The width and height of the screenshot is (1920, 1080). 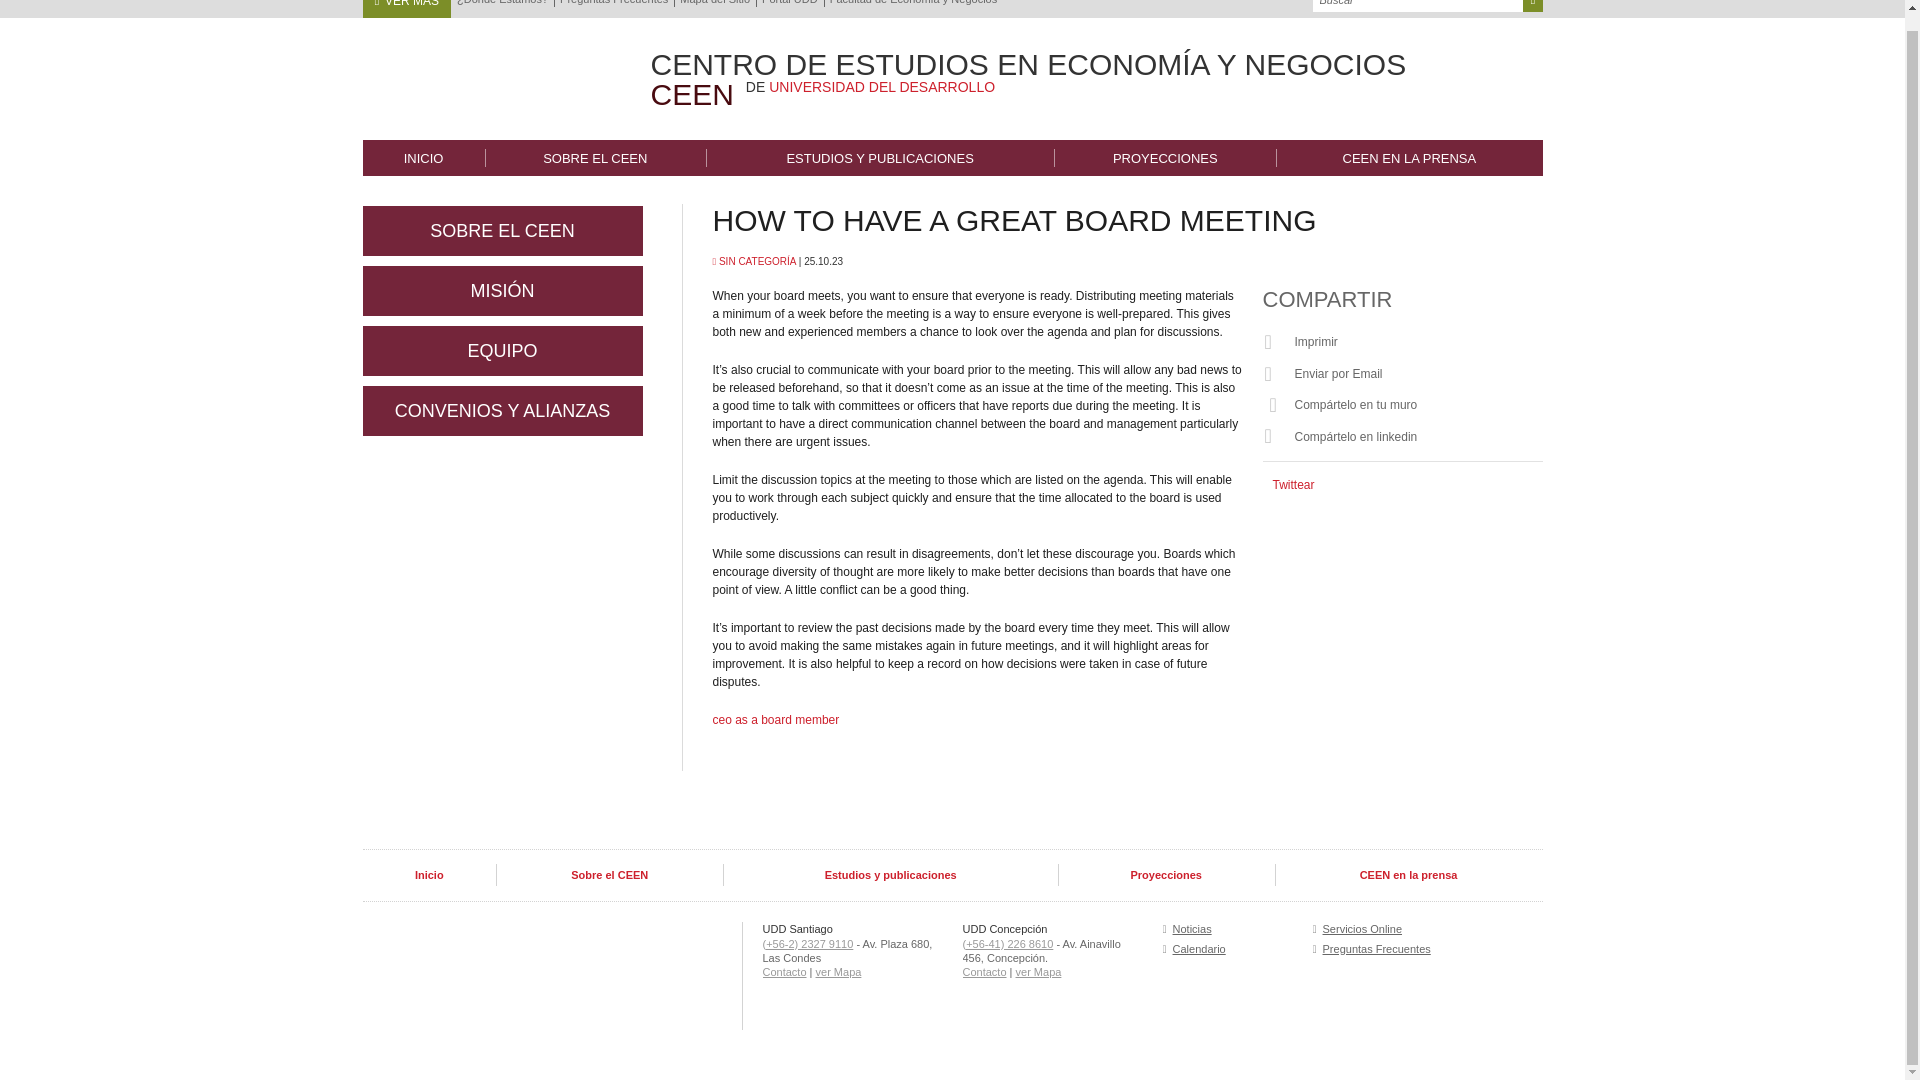 What do you see at coordinates (882, 86) in the screenshot?
I see `UNIVERSIDAD DEL DESARROLLO` at bounding box center [882, 86].